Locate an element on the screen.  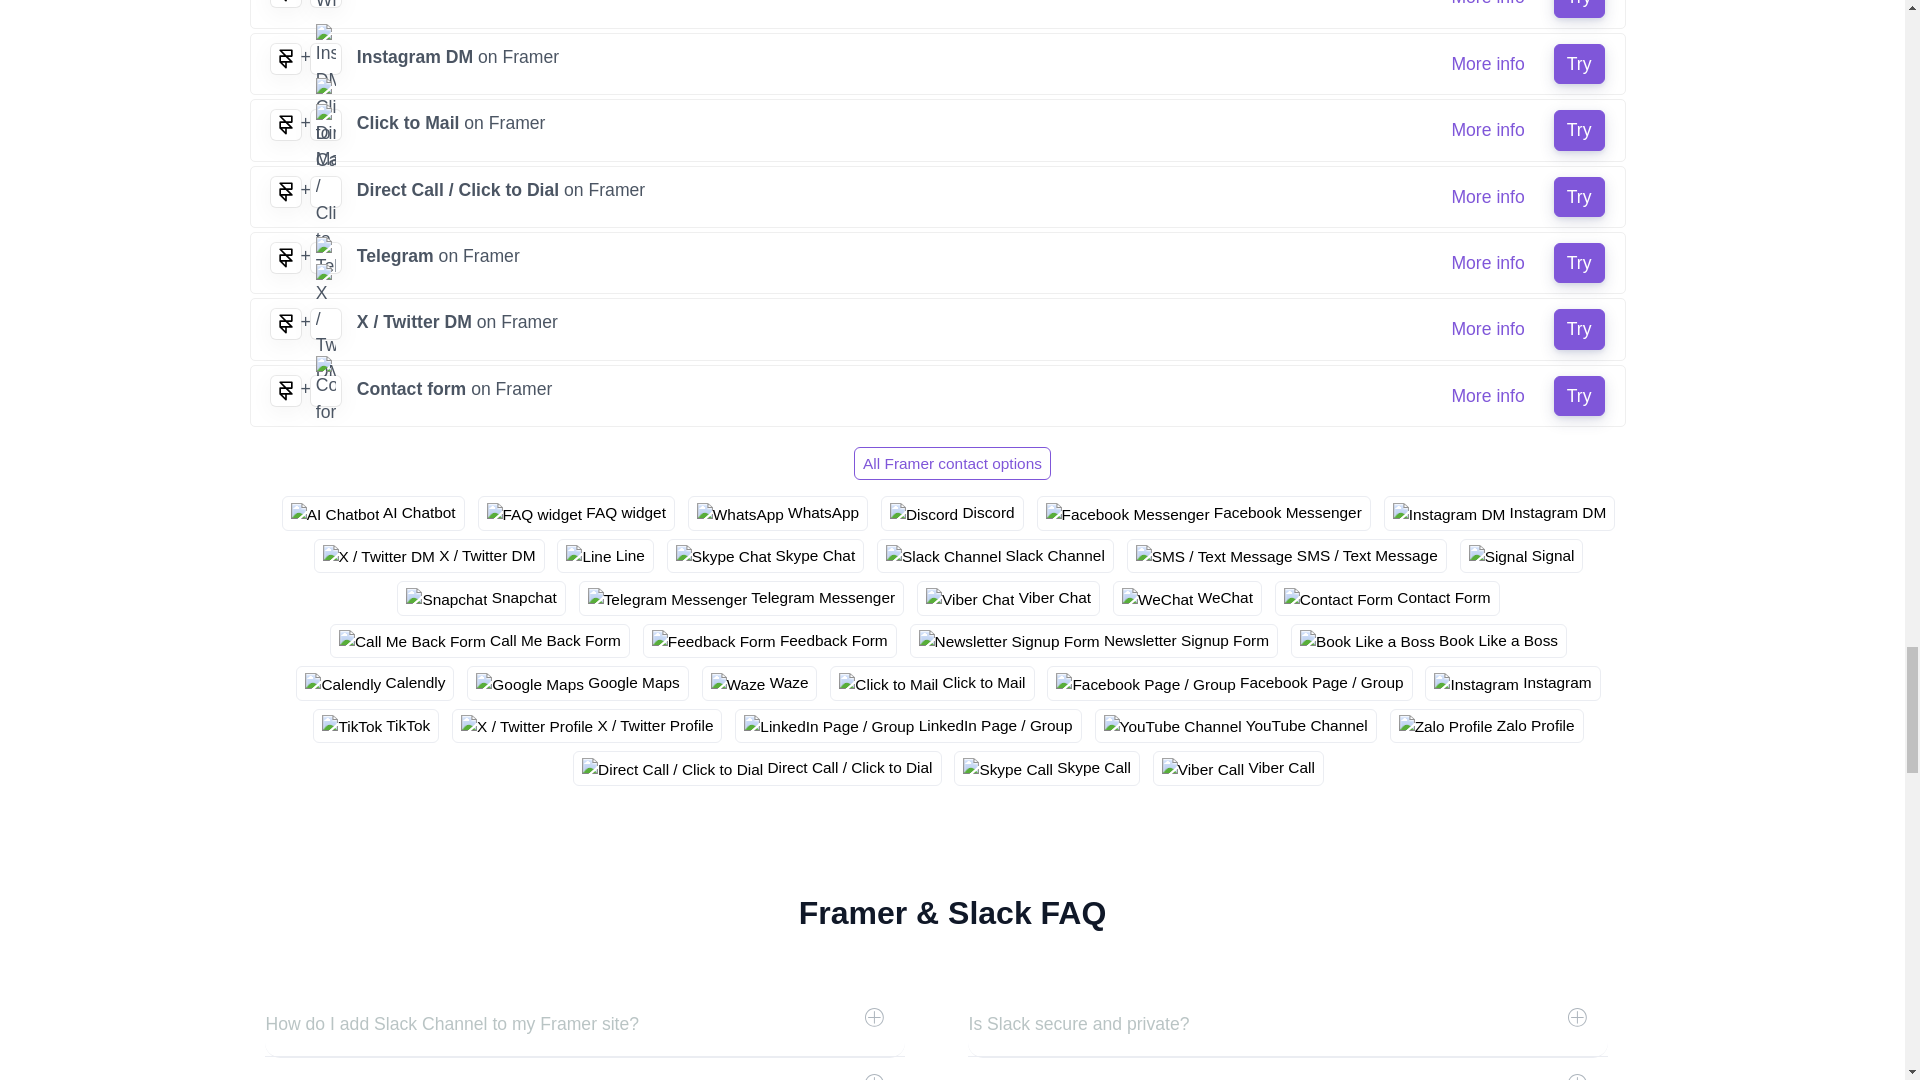
Try is located at coordinates (1579, 8).